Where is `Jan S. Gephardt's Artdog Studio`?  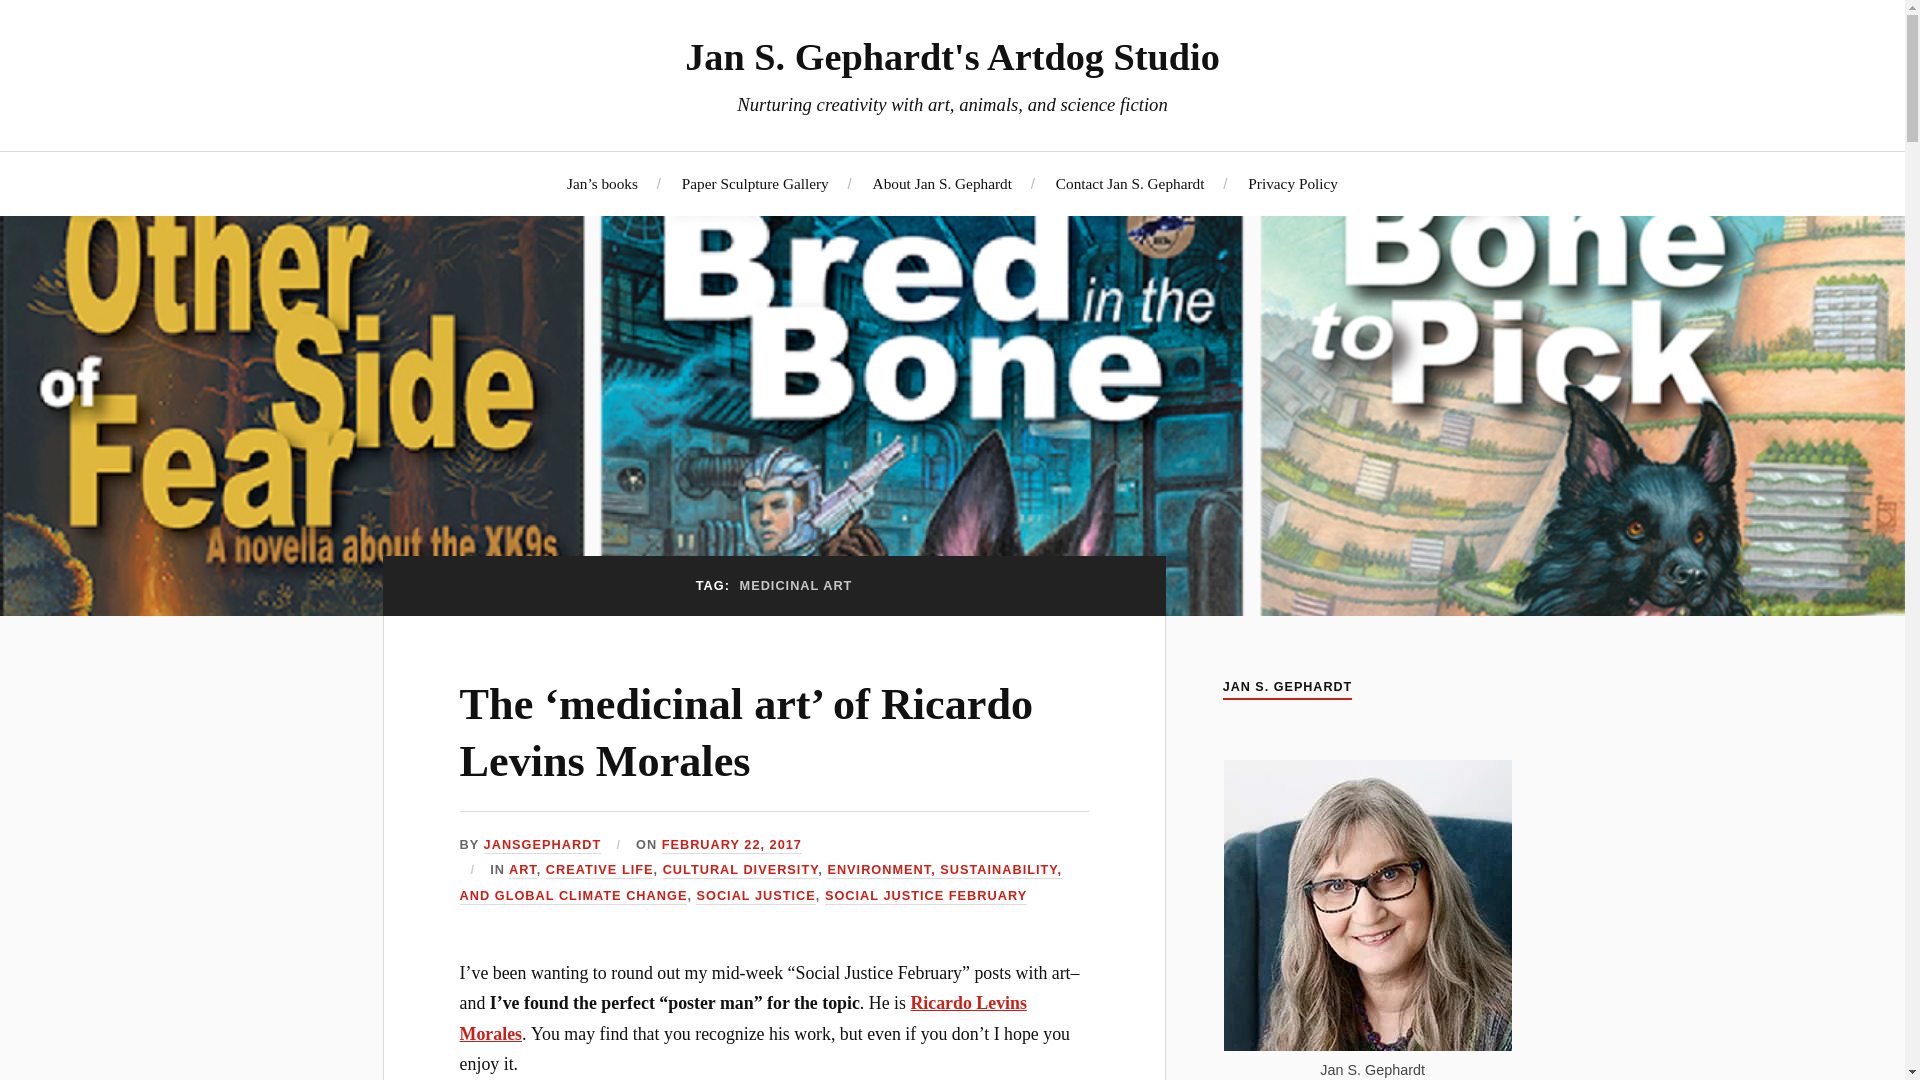
Jan S. Gephardt's Artdog Studio is located at coordinates (952, 56).